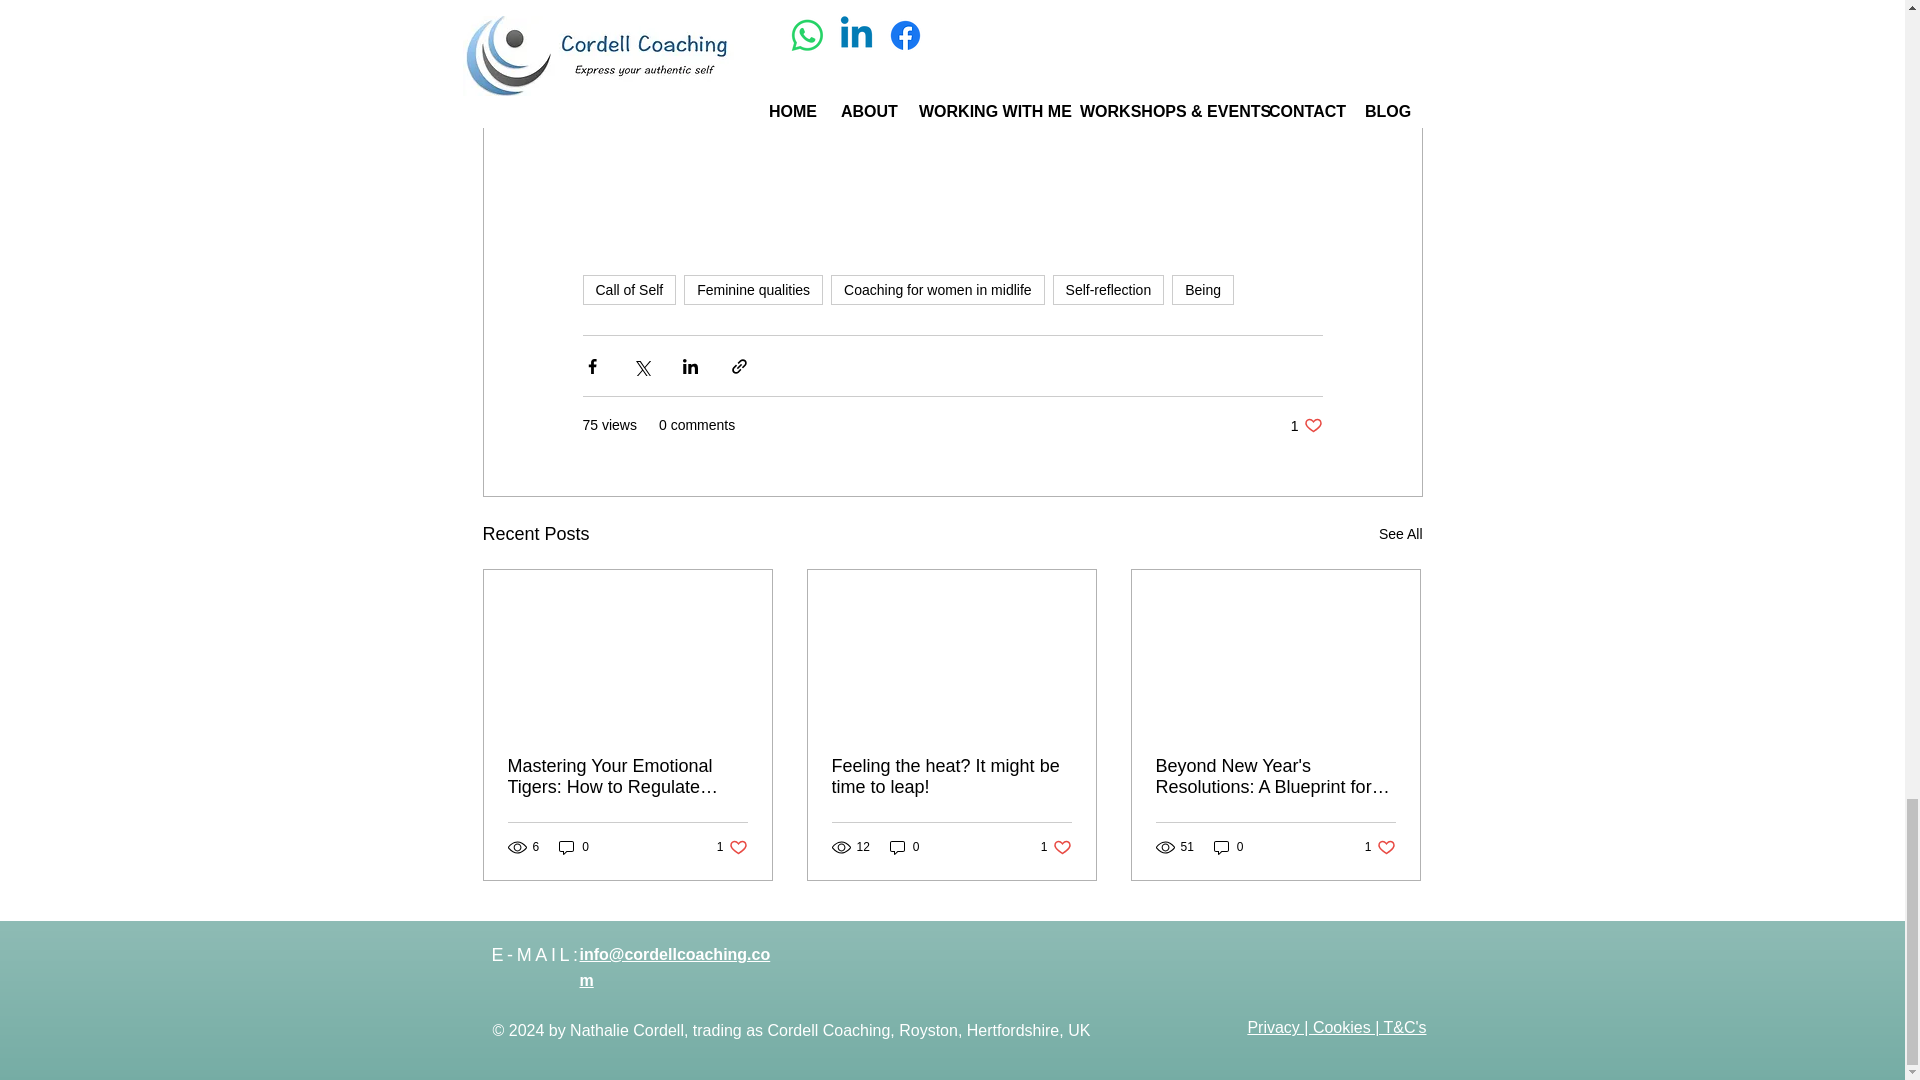 Image resolution: width=1920 pixels, height=1080 pixels. I want to click on Coaching for women in midlife, so click(938, 290).